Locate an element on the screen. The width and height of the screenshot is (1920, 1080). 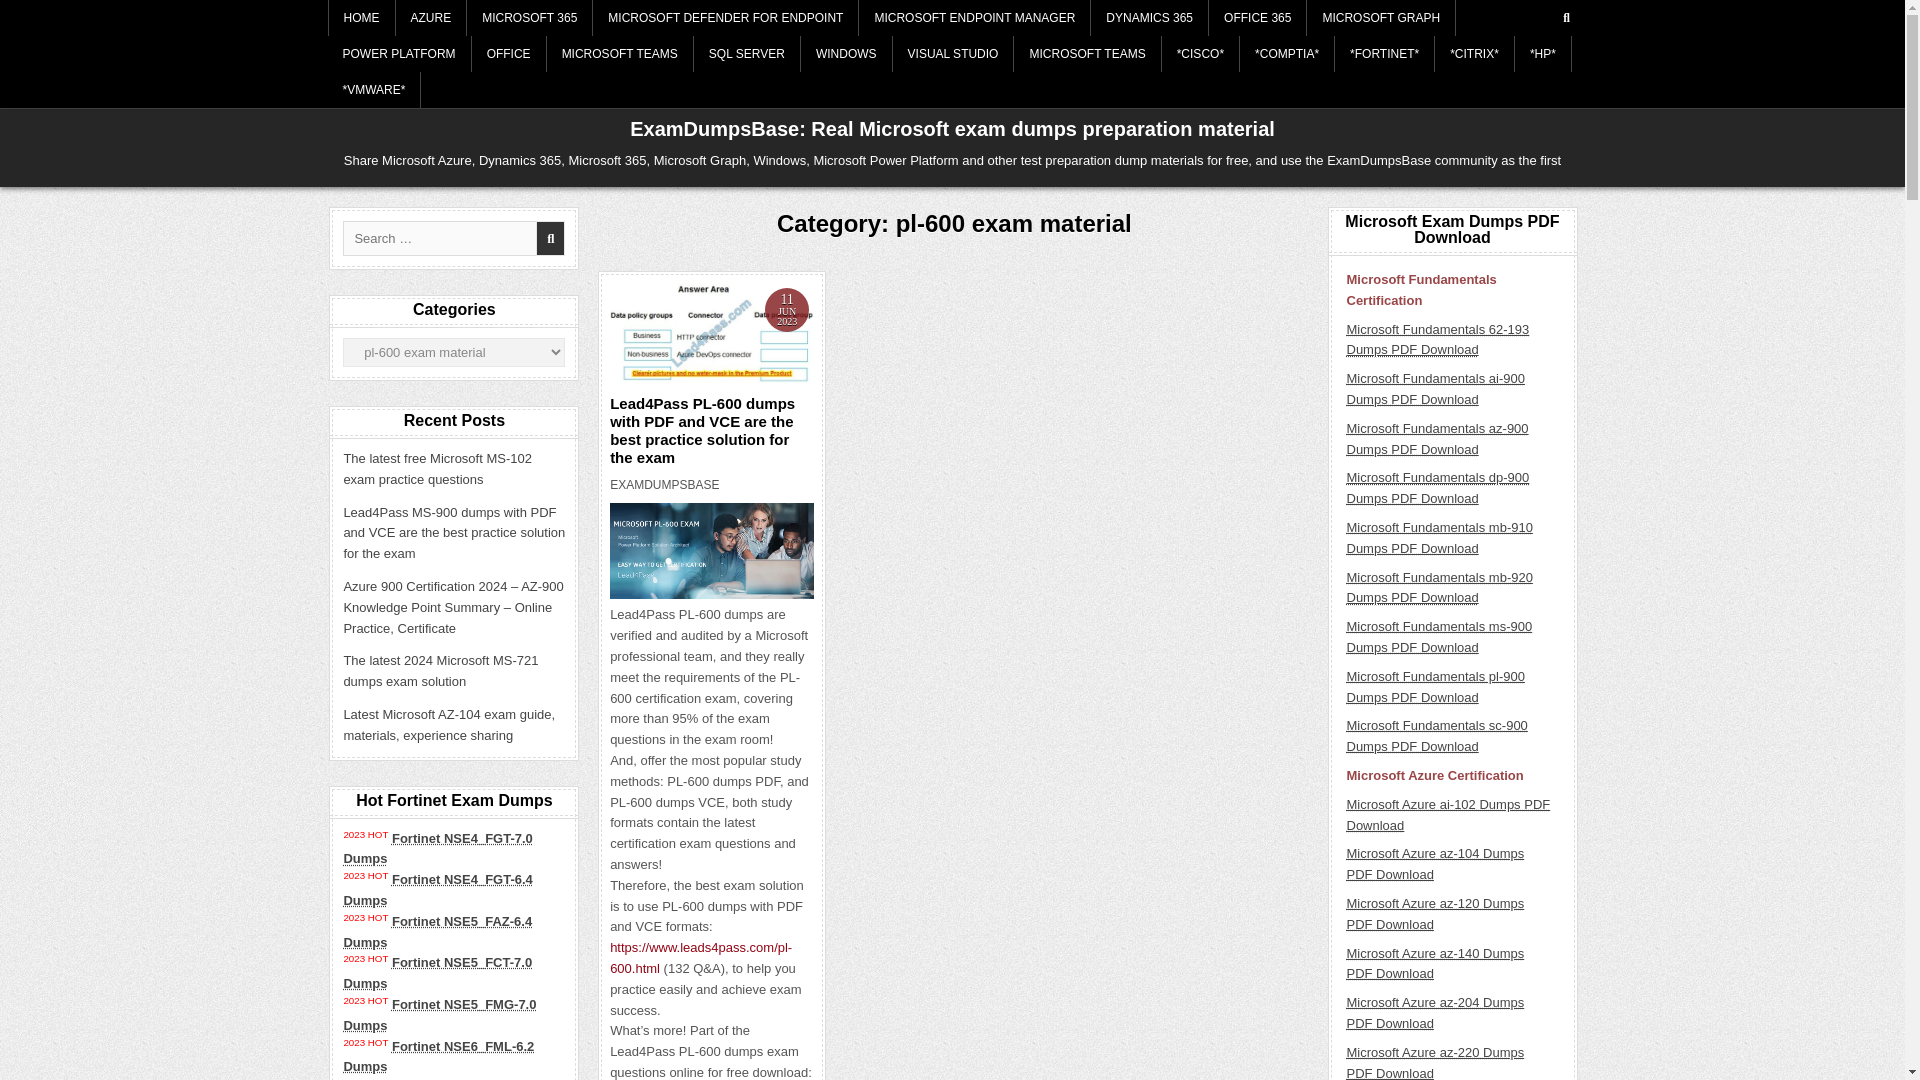
Microsoft Fundamentals az-900 Dumps PDF Download is located at coordinates (1436, 438).